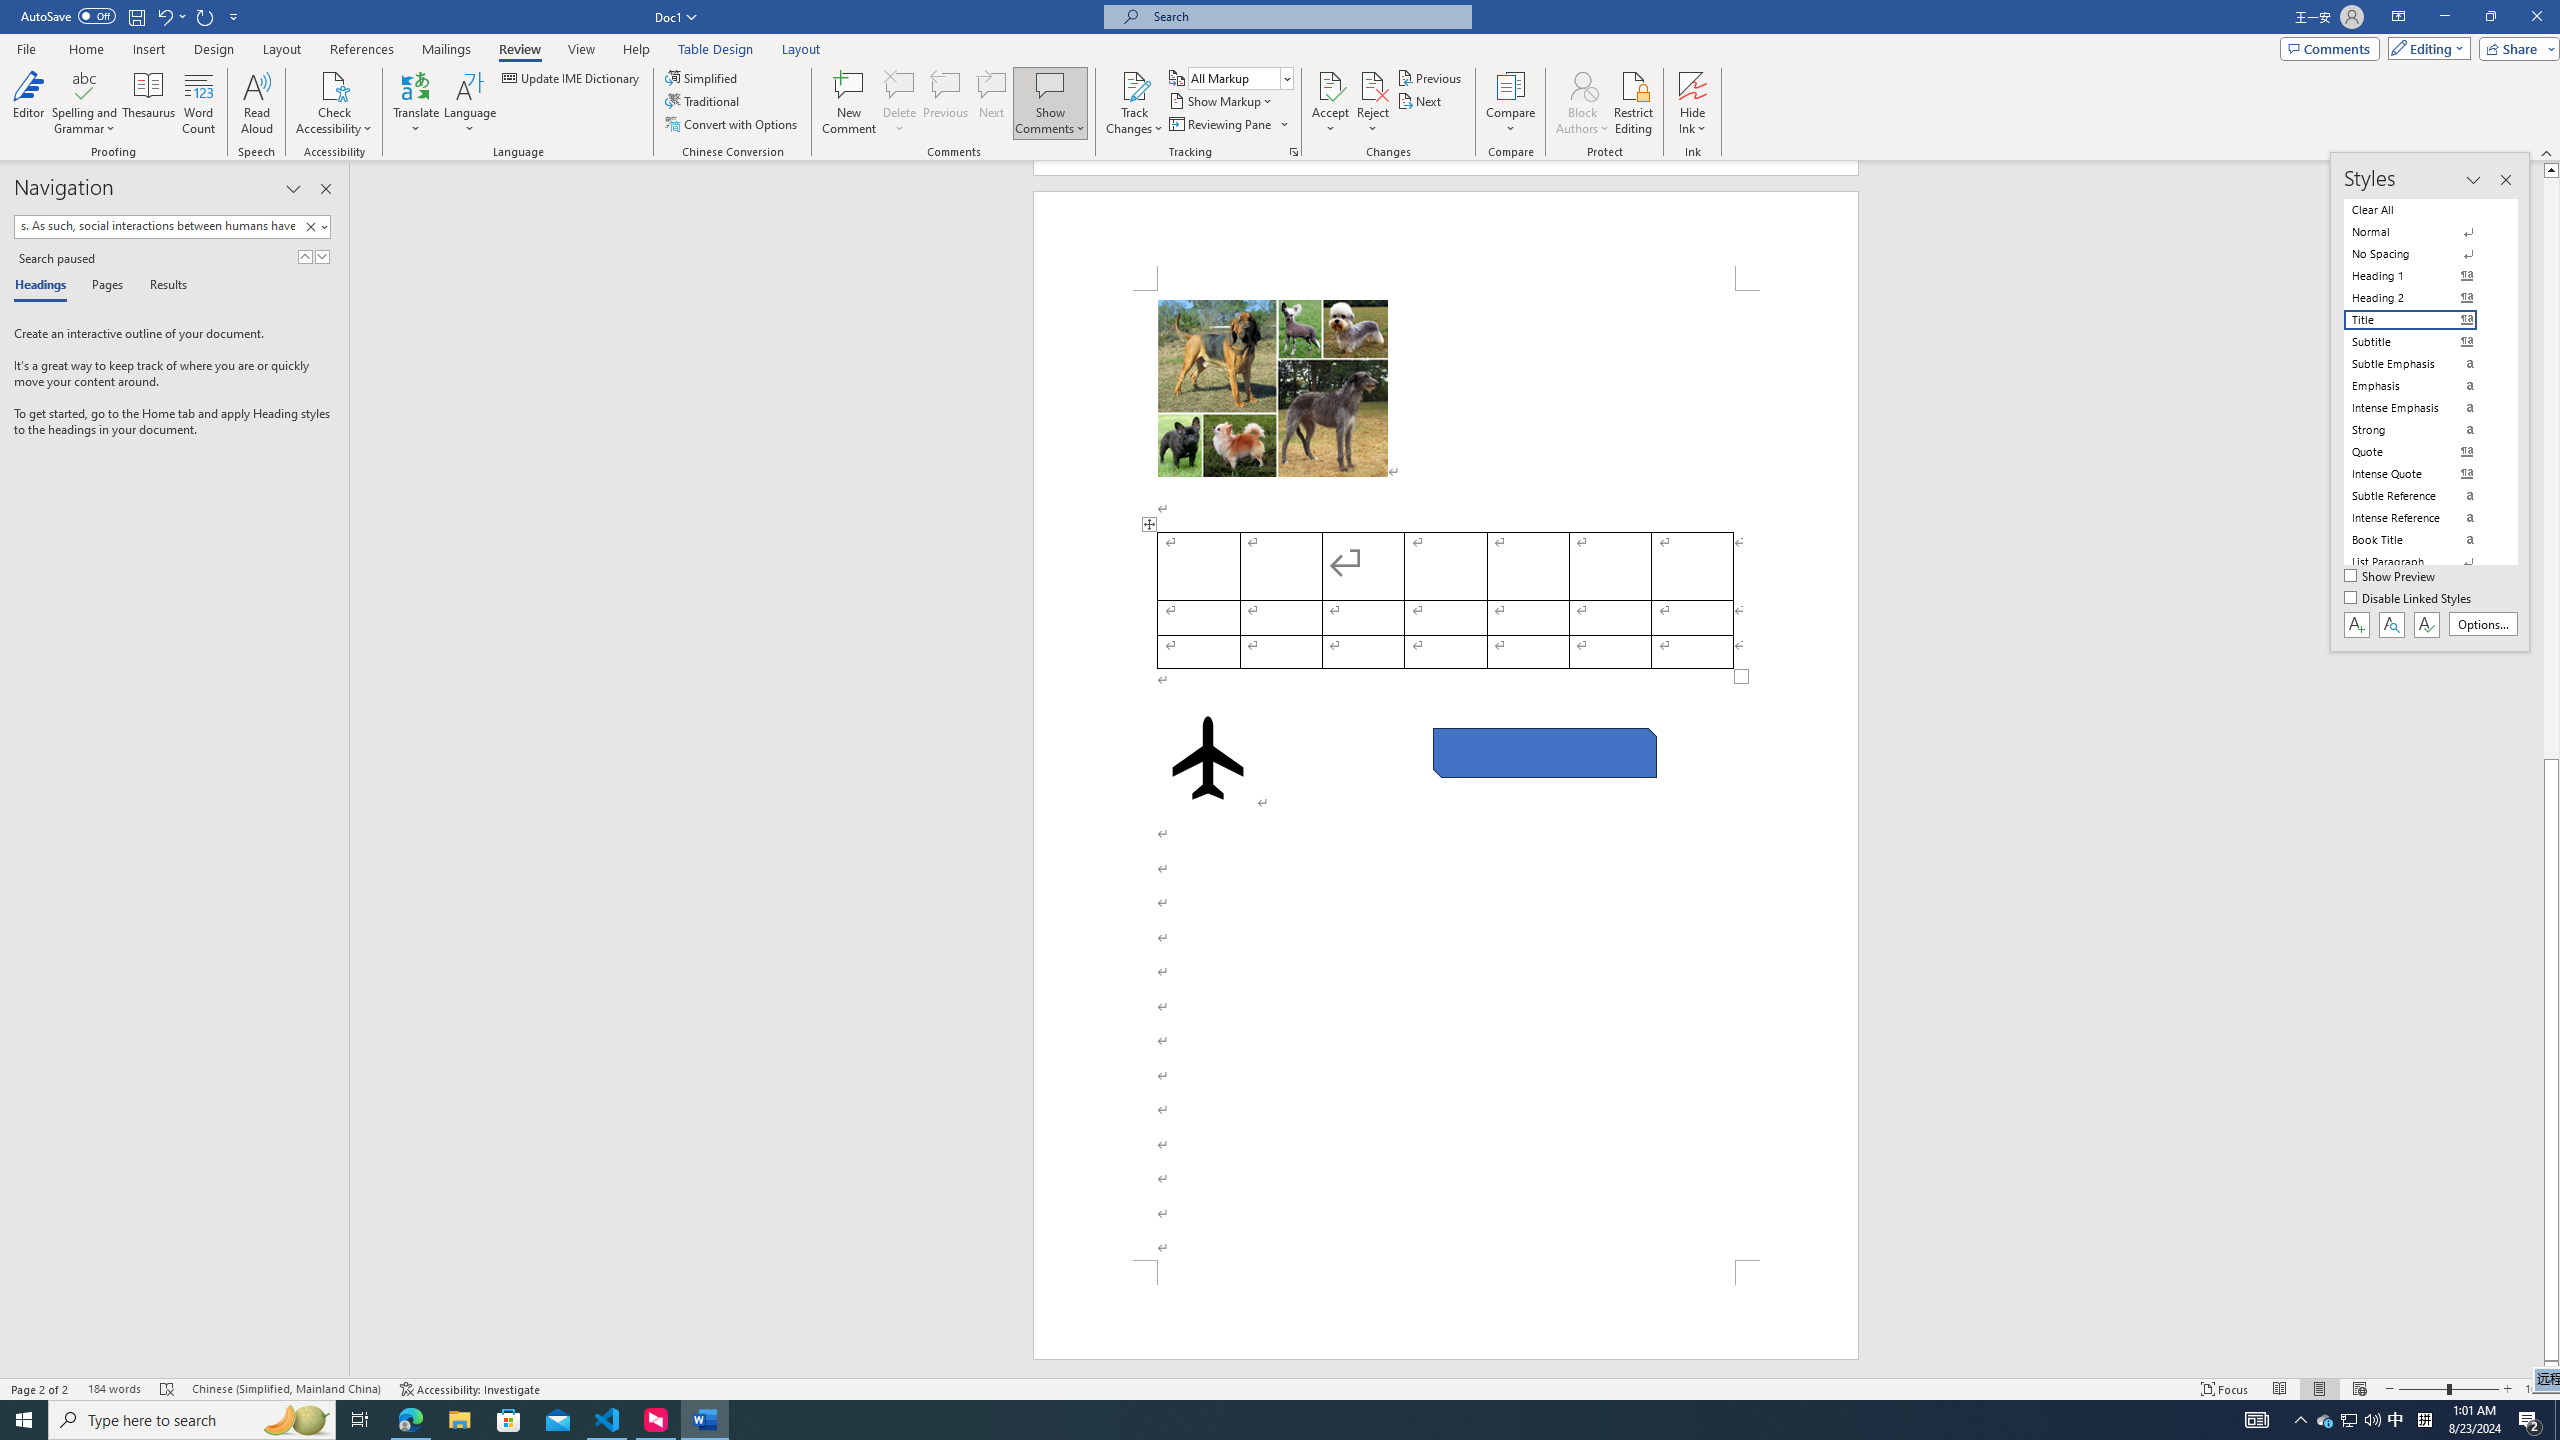 This screenshot has width=2560, height=1440. What do you see at coordinates (2422, 363) in the screenshot?
I see `Subtle Emphasis` at bounding box center [2422, 363].